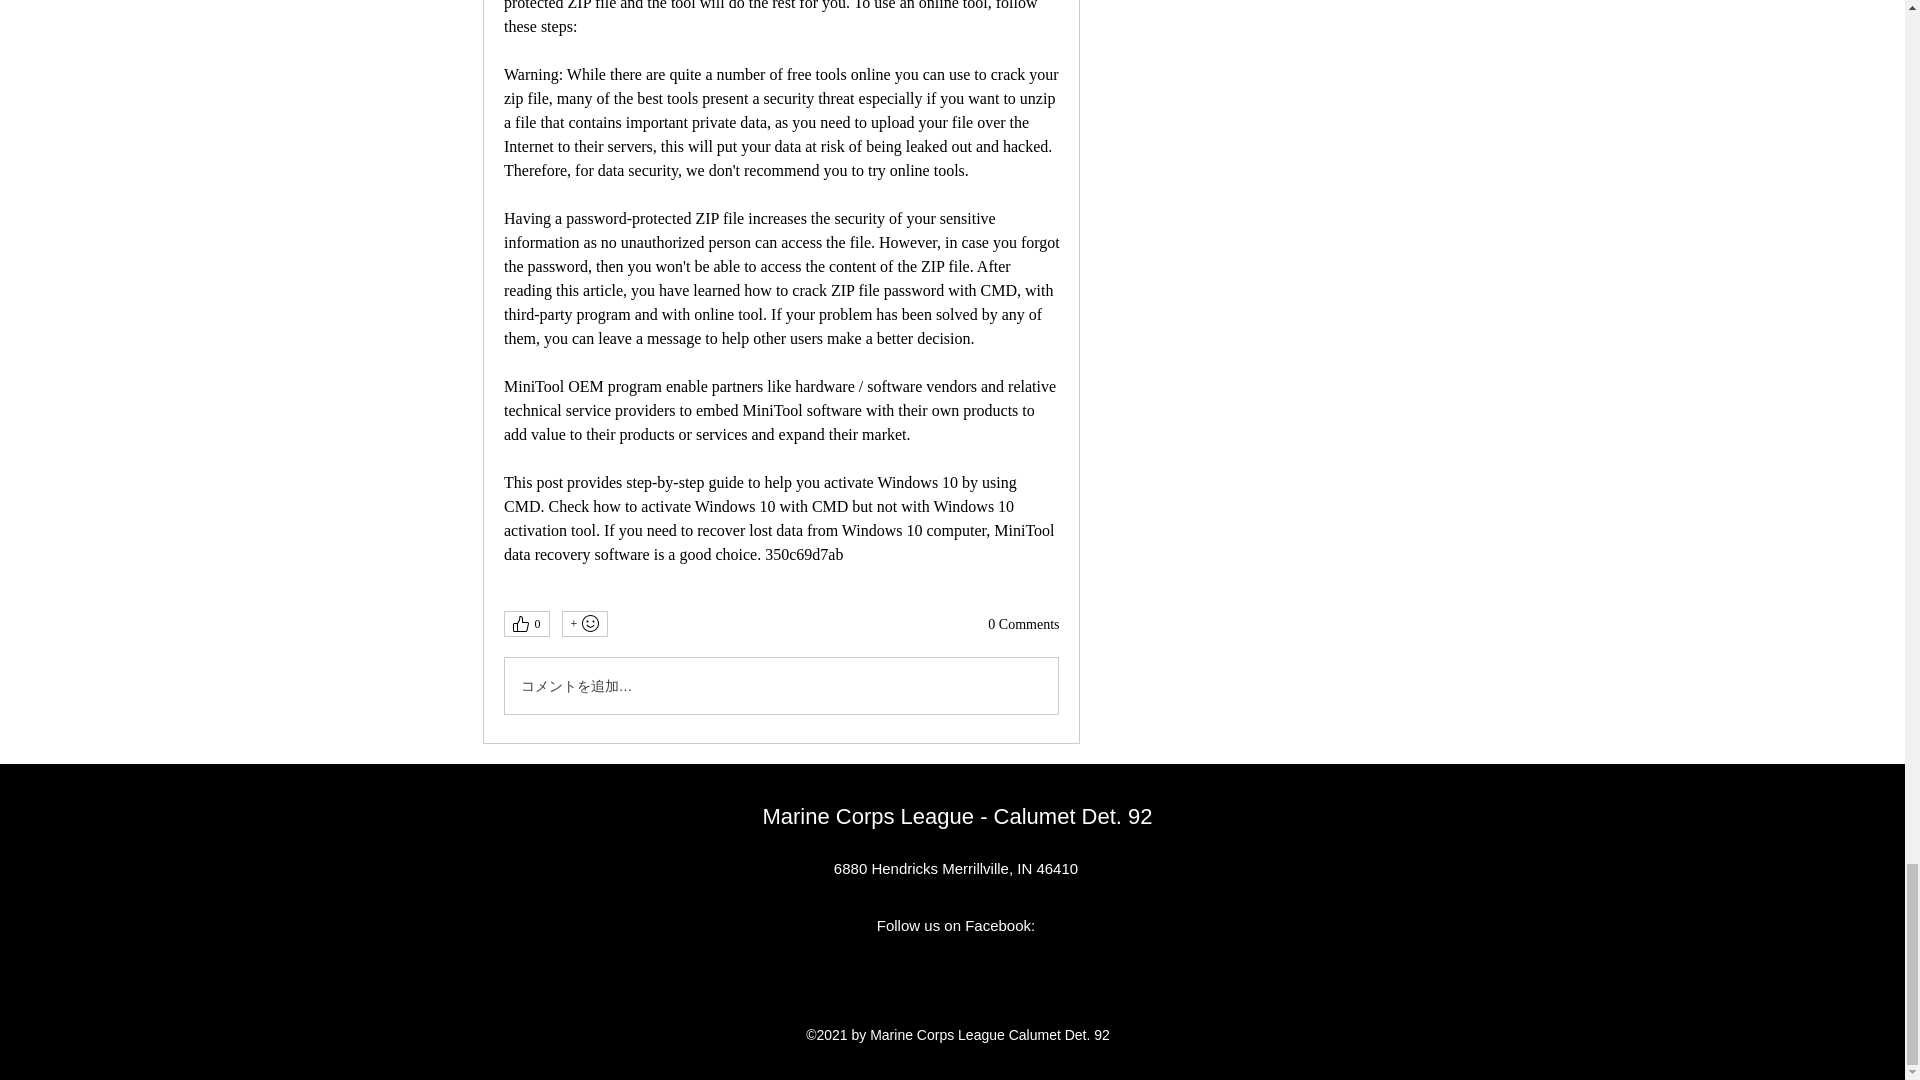 The height and width of the screenshot is (1080, 1920). What do you see at coordinates (1024, 624) in the screenshot?
I see `0 Comments` at bounding box center [1024, 624].